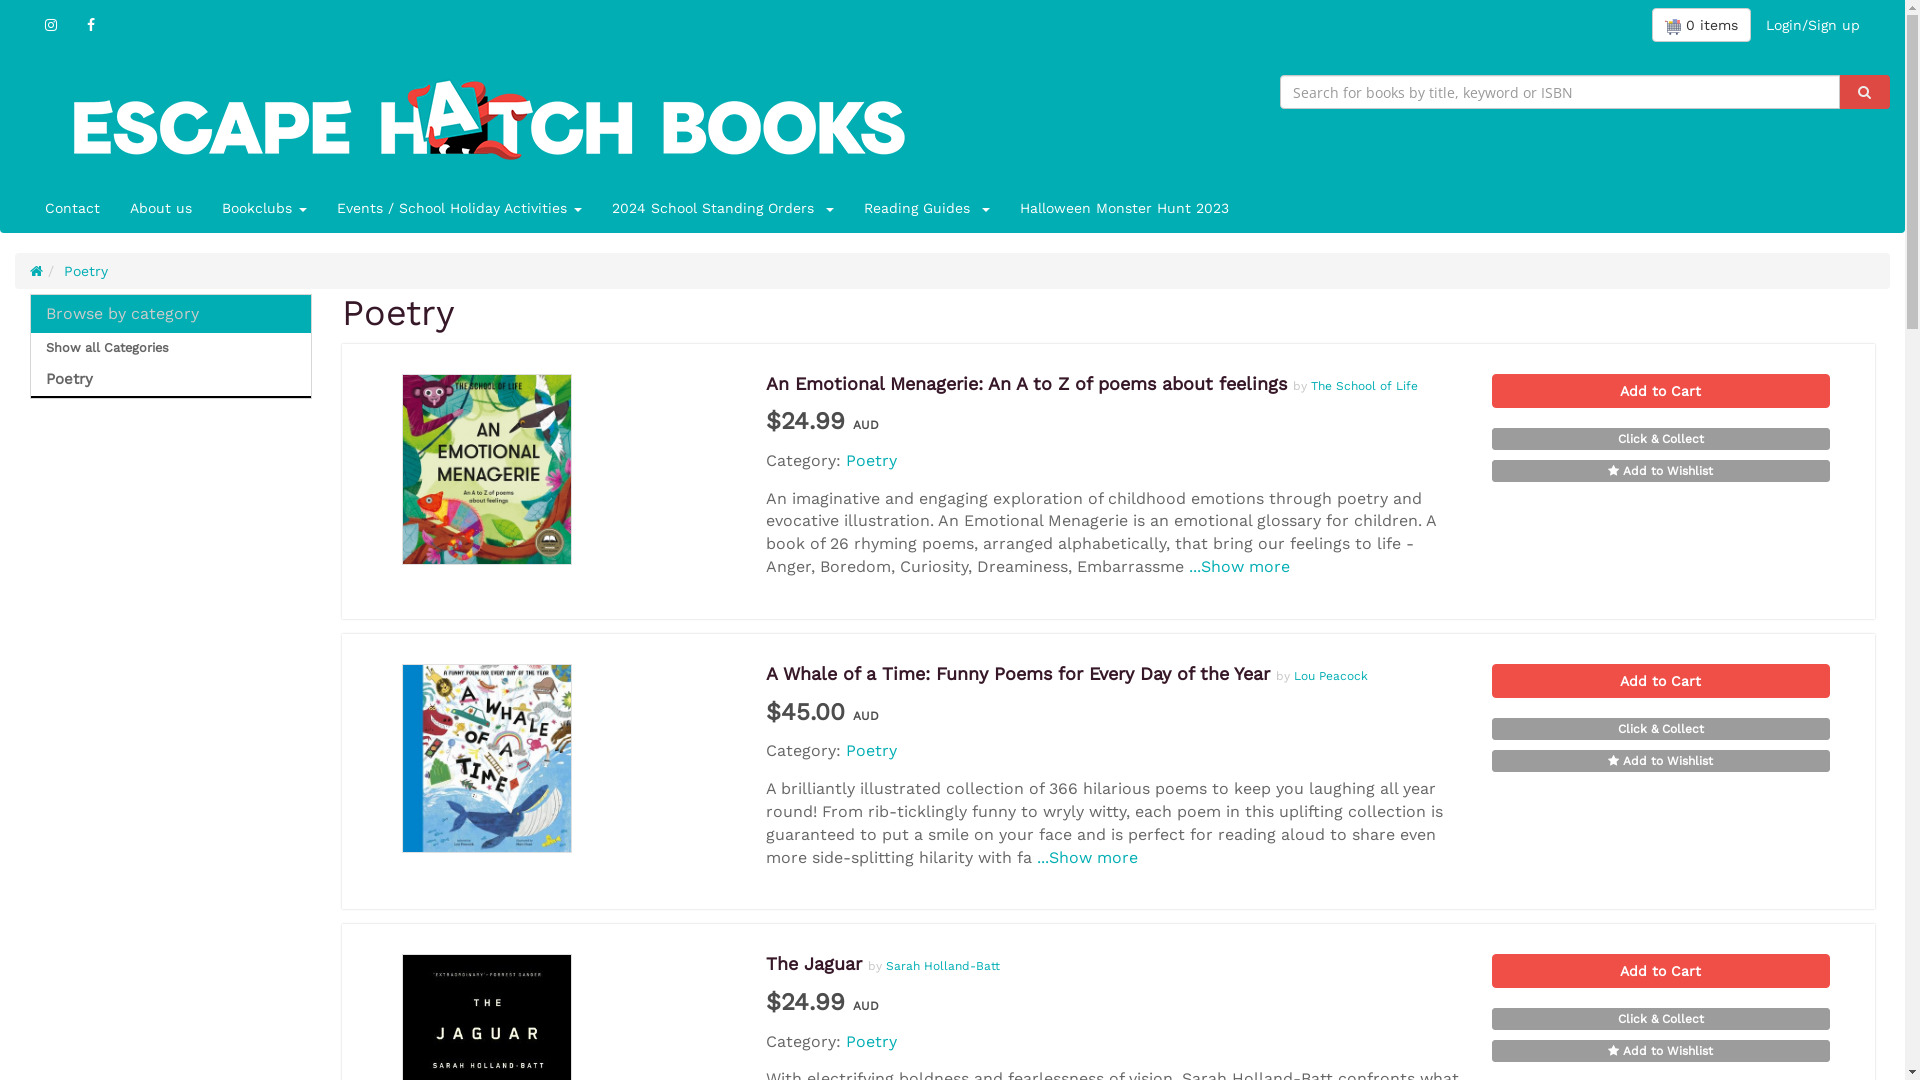 The width and height of the screenshot is (1920, 1080). What do you see at coordinates (264, 208) in the screenshot?
I see `Bookclubs ` at bounding box center [264, 208].